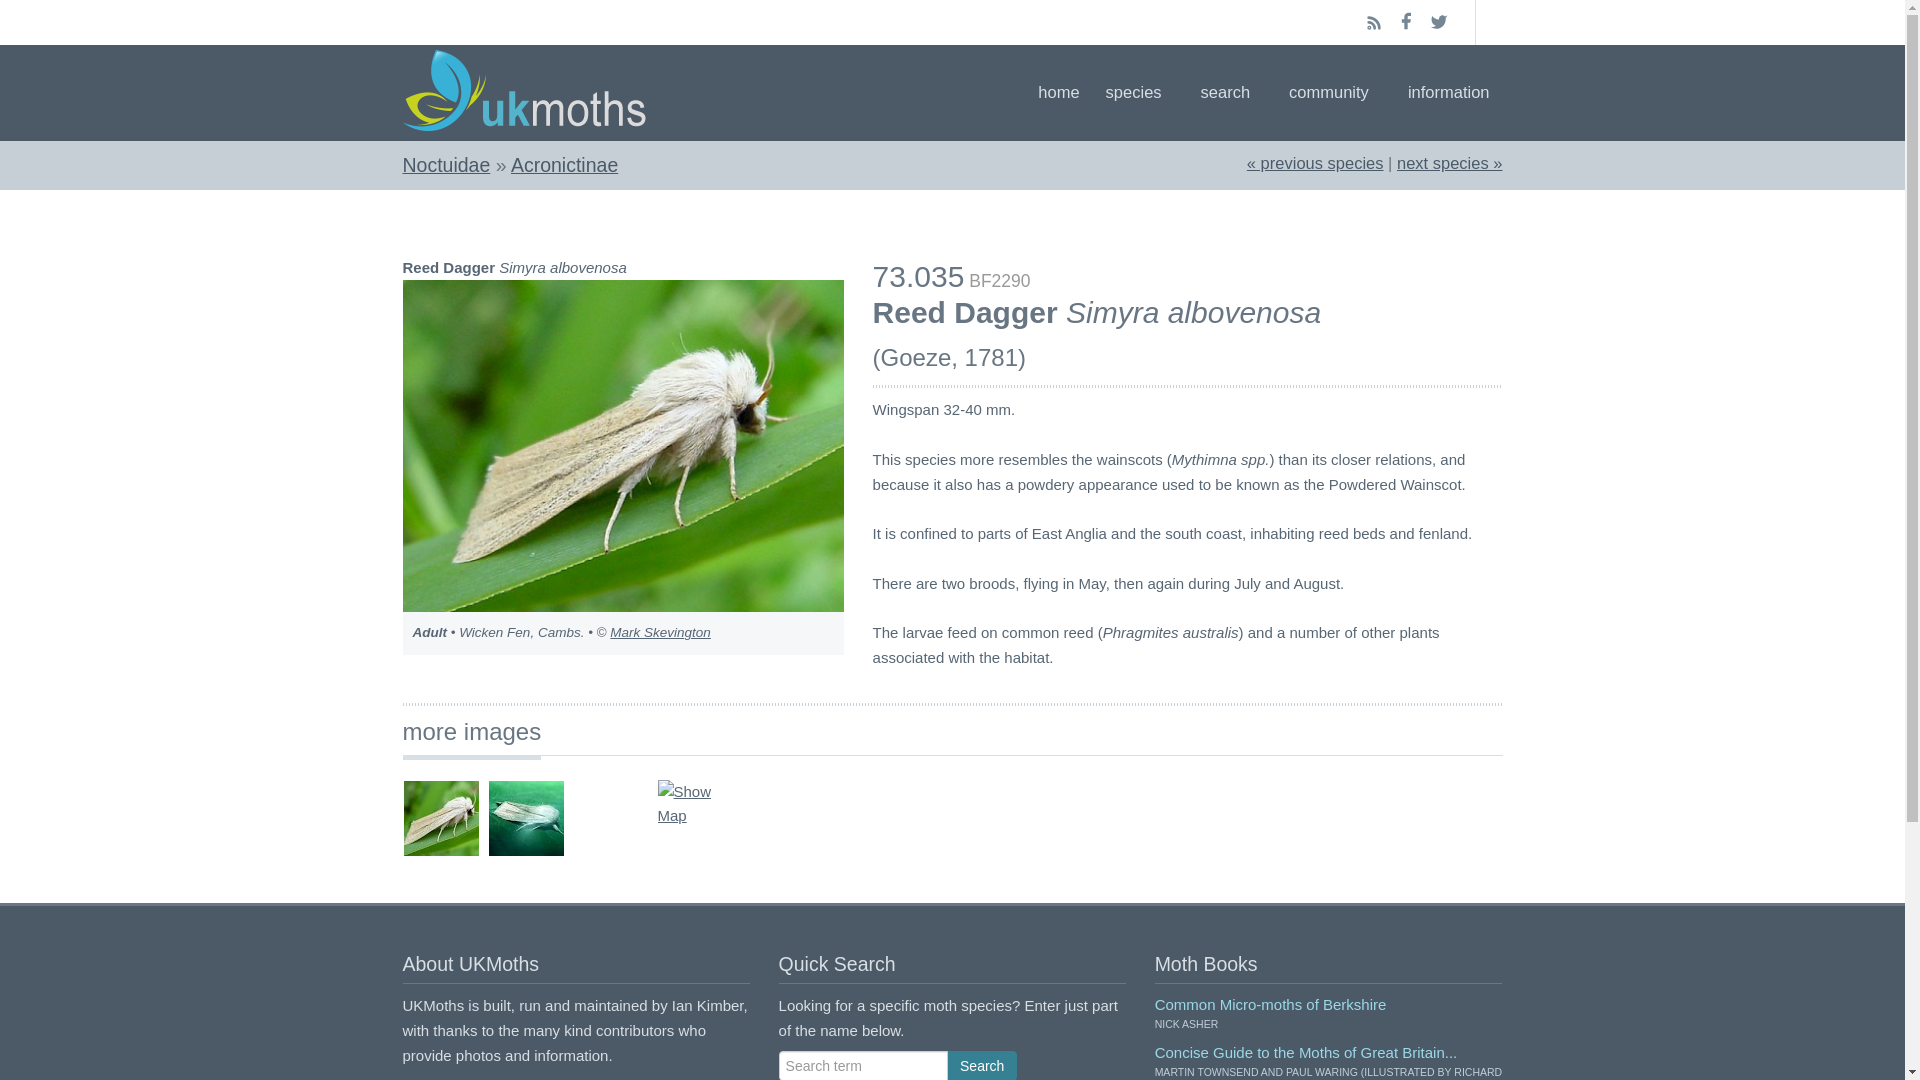 This screenshot has width=1920, height=1080. What do you see at coordinates (1315, 162) in the screenshot?
I see `Reed Dagger` at bounding box center [1315, 162].